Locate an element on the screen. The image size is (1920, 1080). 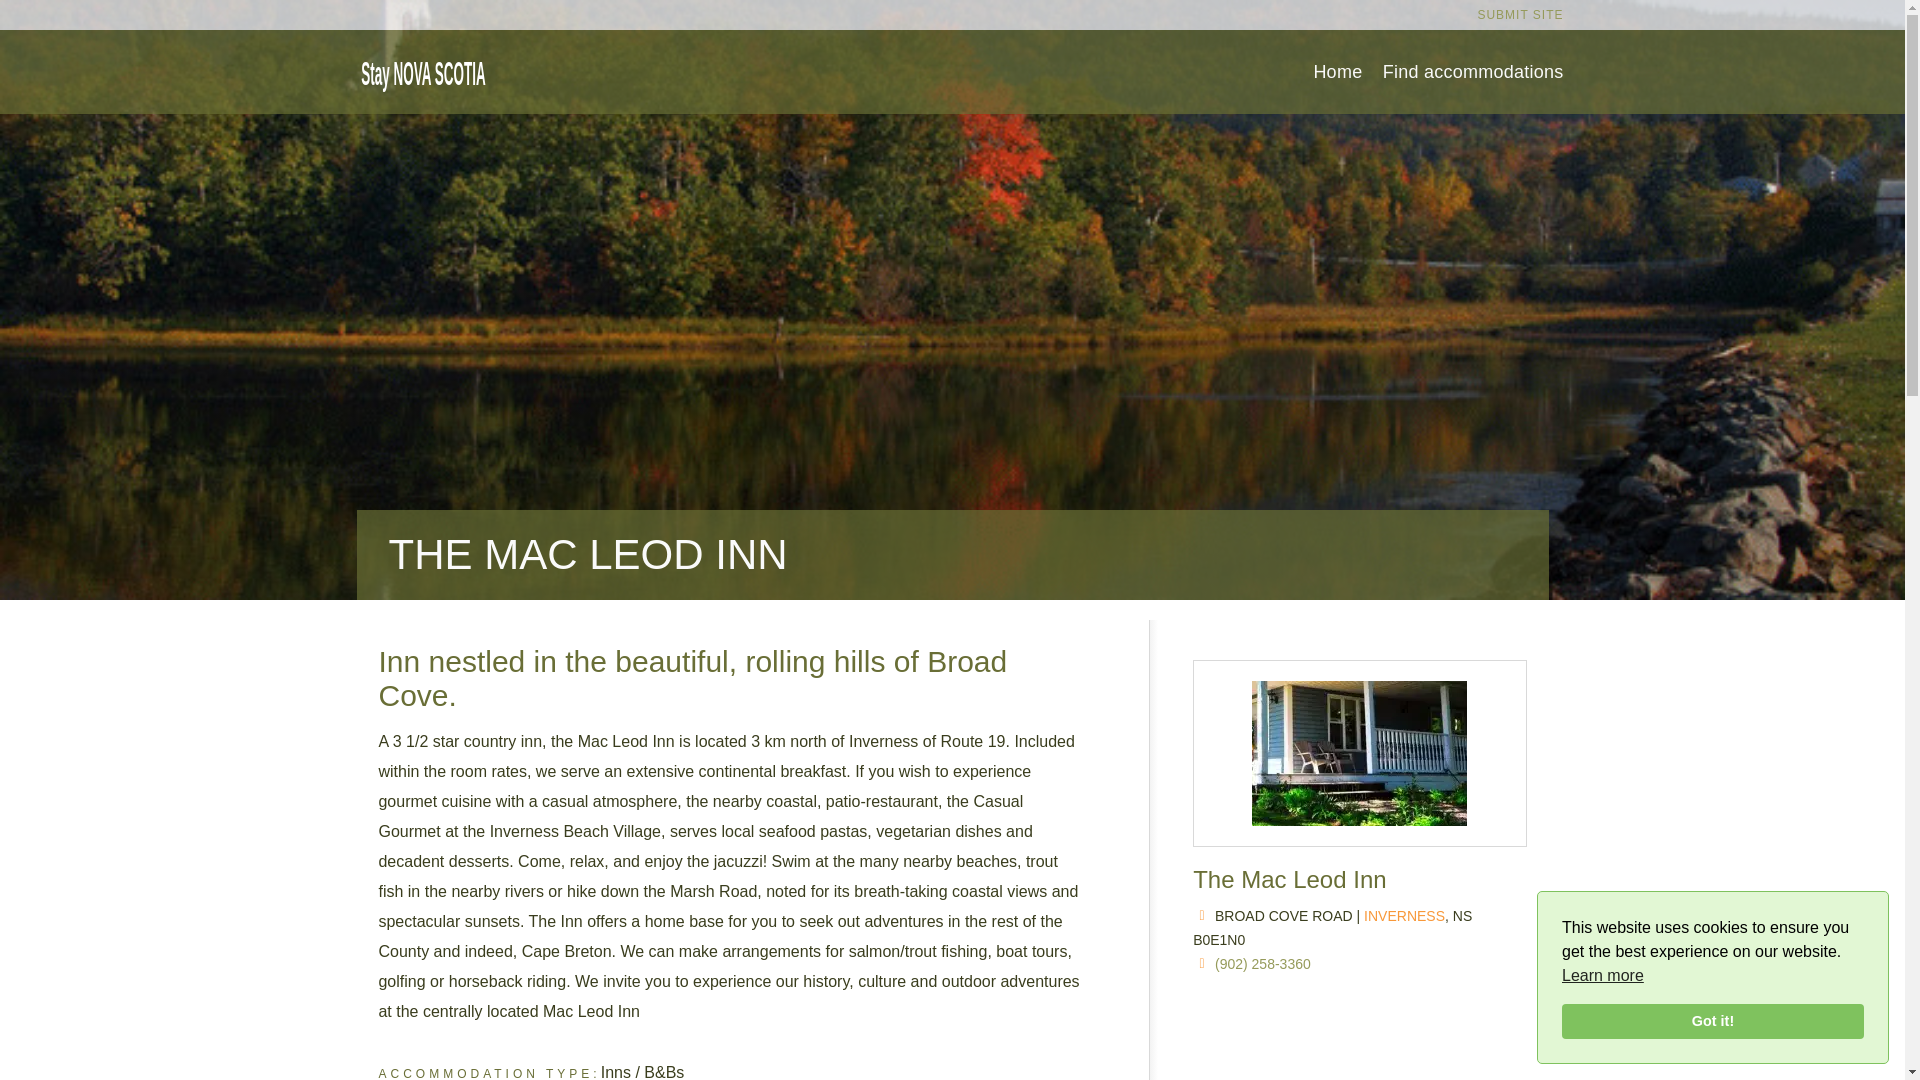
Find accommodations is located at coordinates (1473, 72).